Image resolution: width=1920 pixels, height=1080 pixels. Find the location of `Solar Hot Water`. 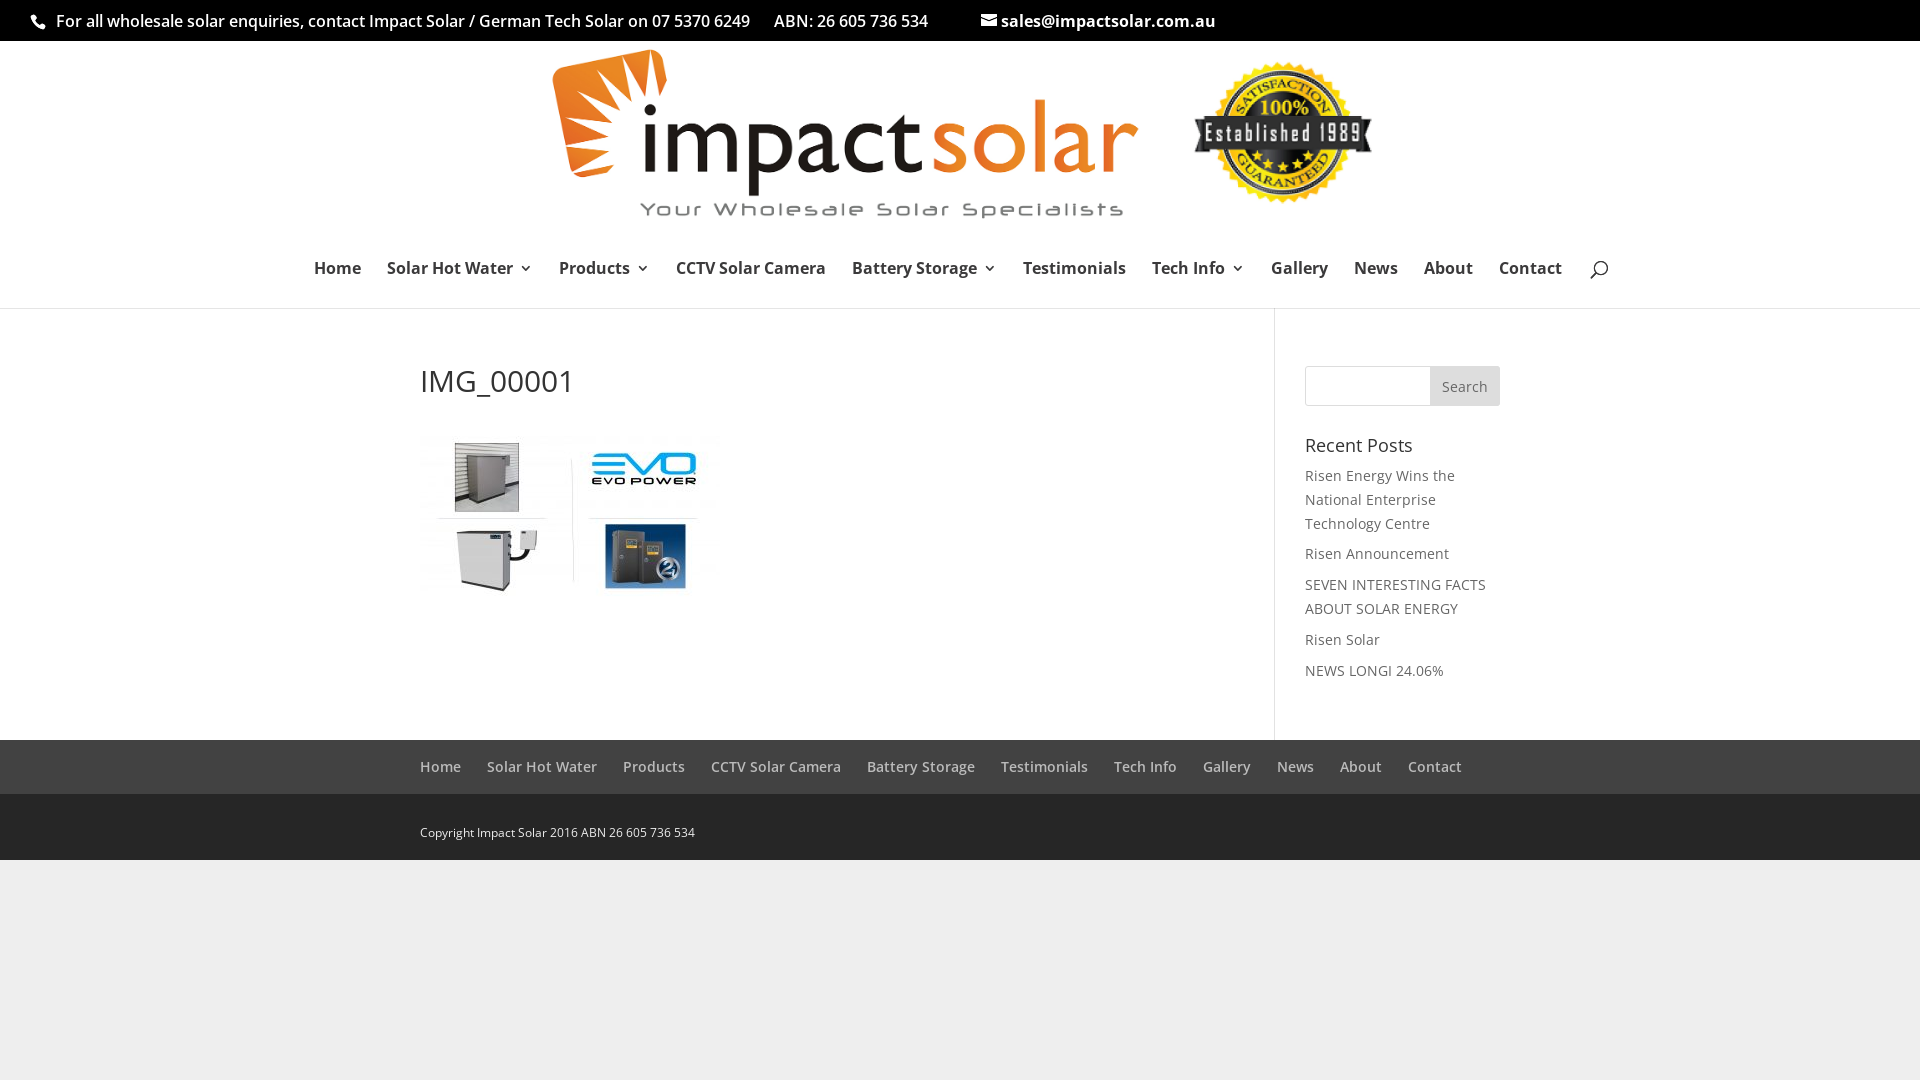

Solar Hot Water is located at coordinates (460, 284).